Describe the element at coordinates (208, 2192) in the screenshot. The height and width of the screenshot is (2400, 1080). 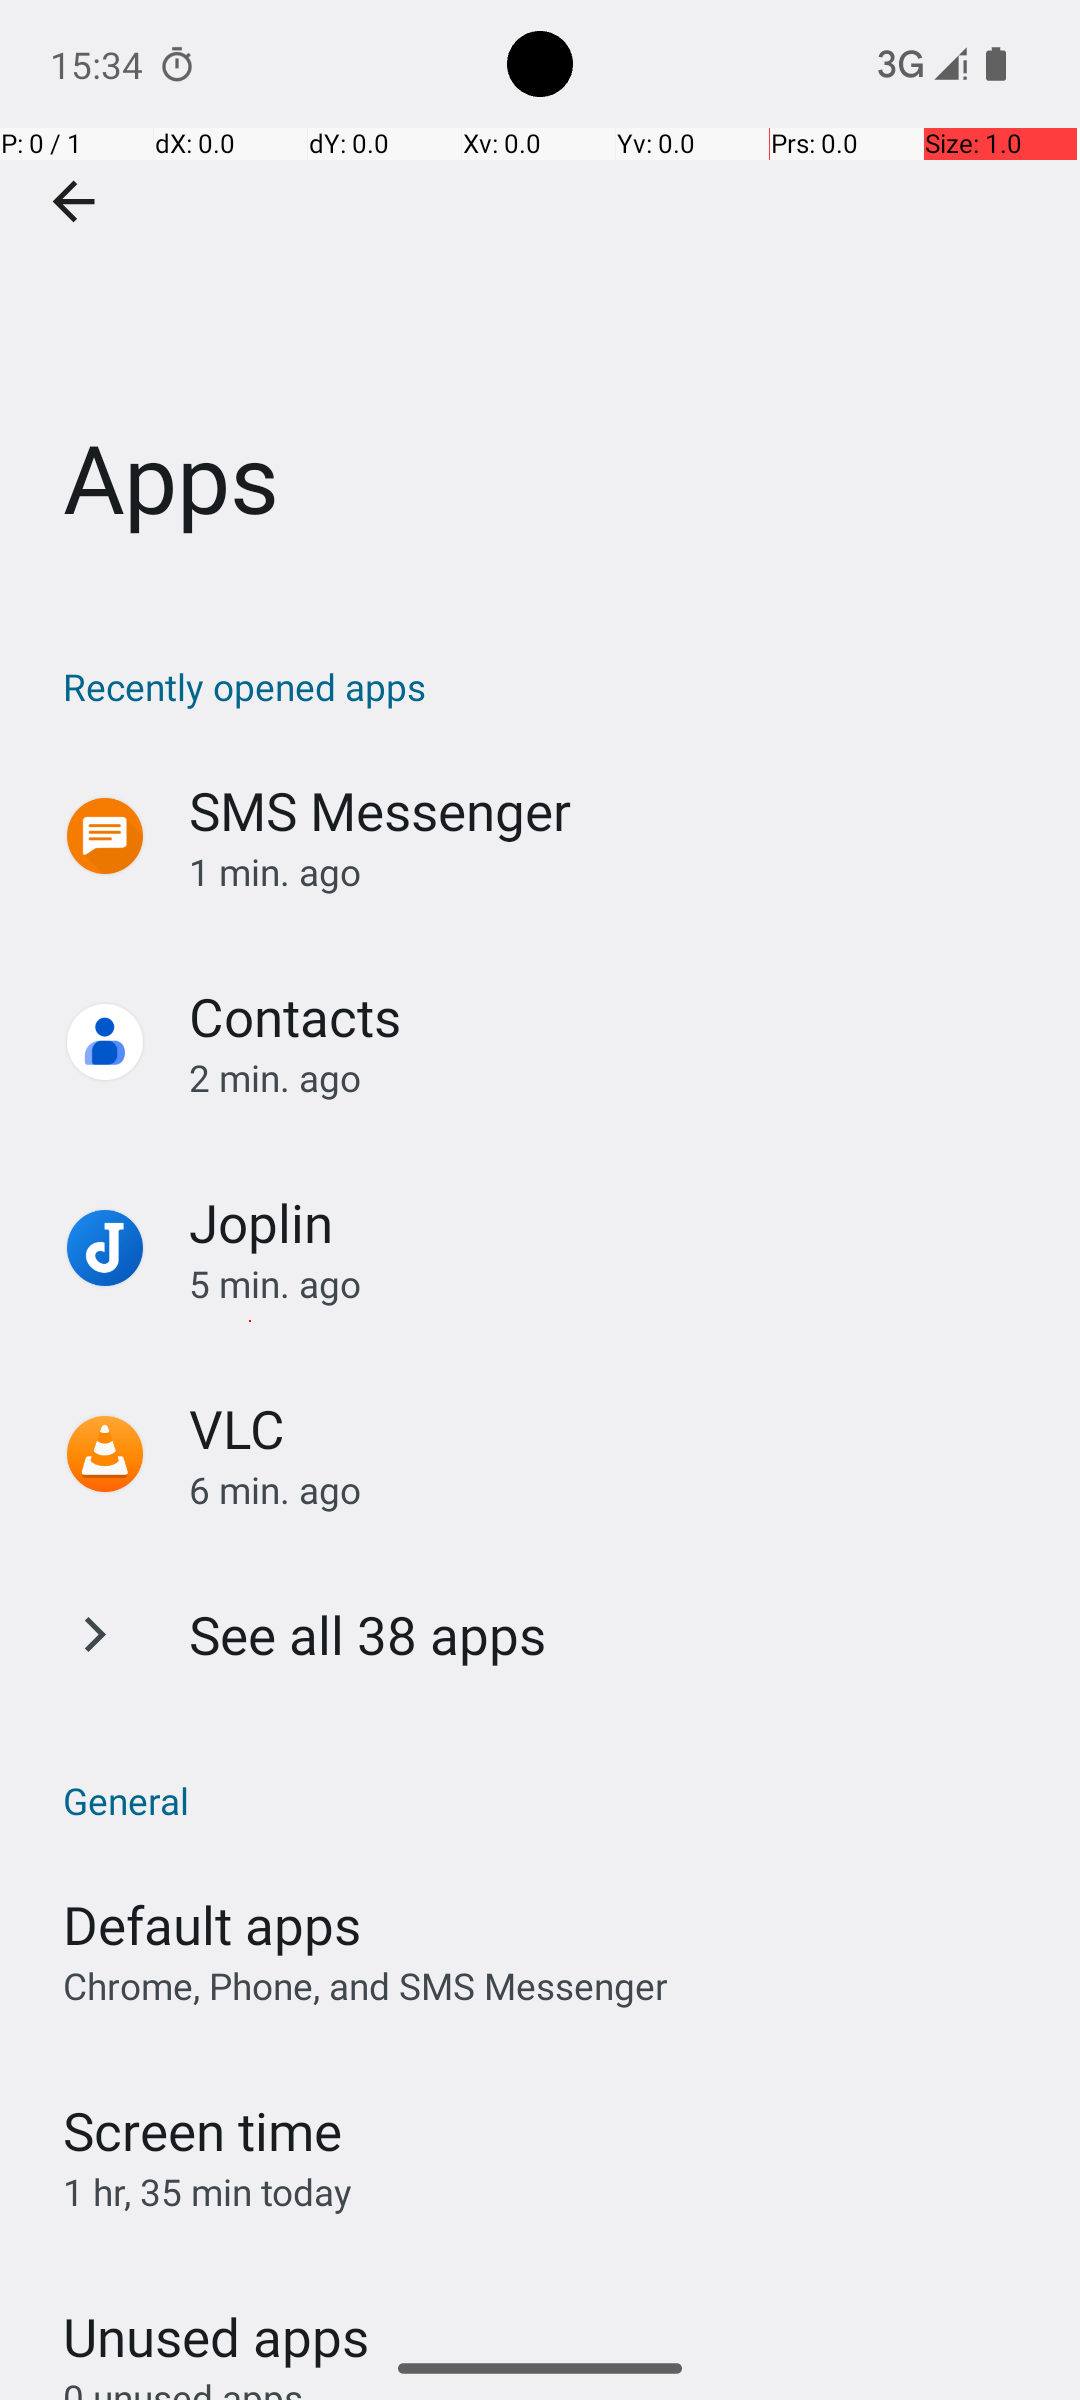
I see `1 hr, 35 min today` at that location.